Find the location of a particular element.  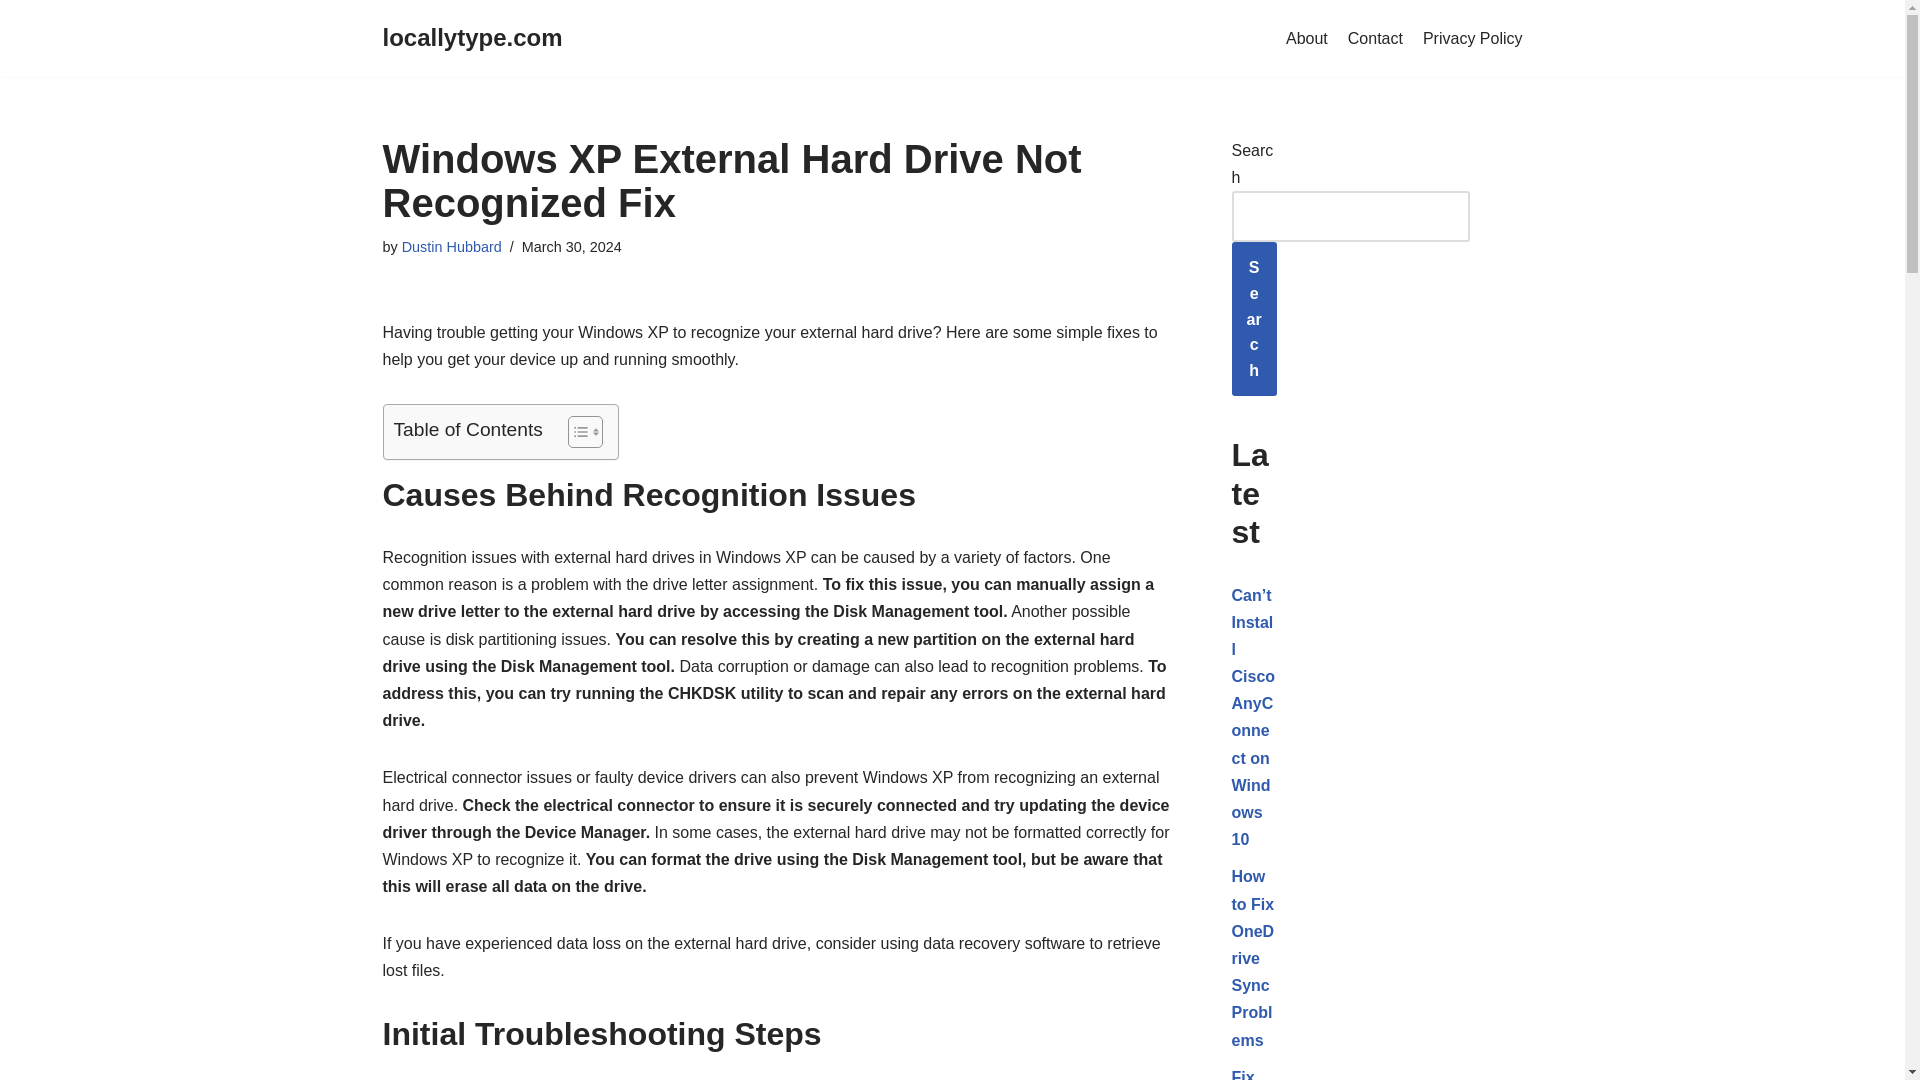

Search is located at coordinates (1254, 318).